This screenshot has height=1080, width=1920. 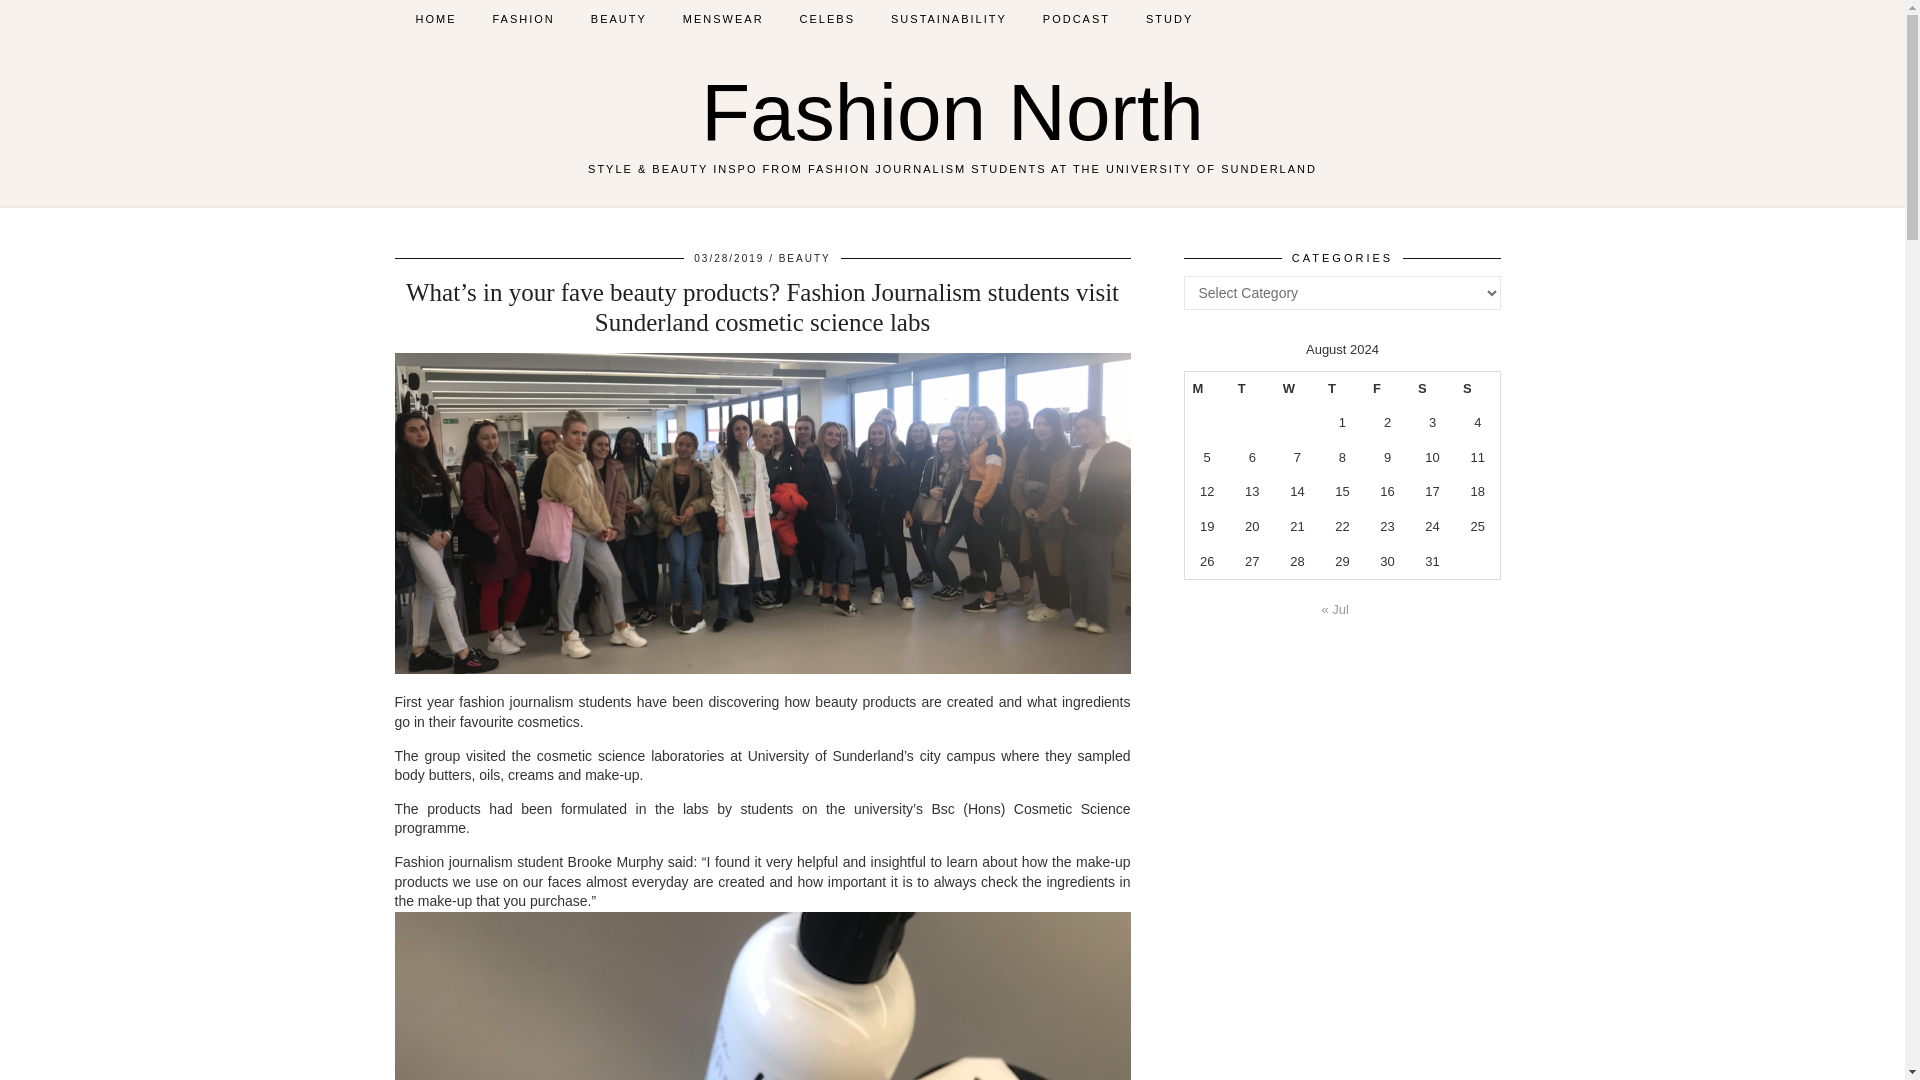 I want to click on MENSWEAR, so click(x=722, y=18).